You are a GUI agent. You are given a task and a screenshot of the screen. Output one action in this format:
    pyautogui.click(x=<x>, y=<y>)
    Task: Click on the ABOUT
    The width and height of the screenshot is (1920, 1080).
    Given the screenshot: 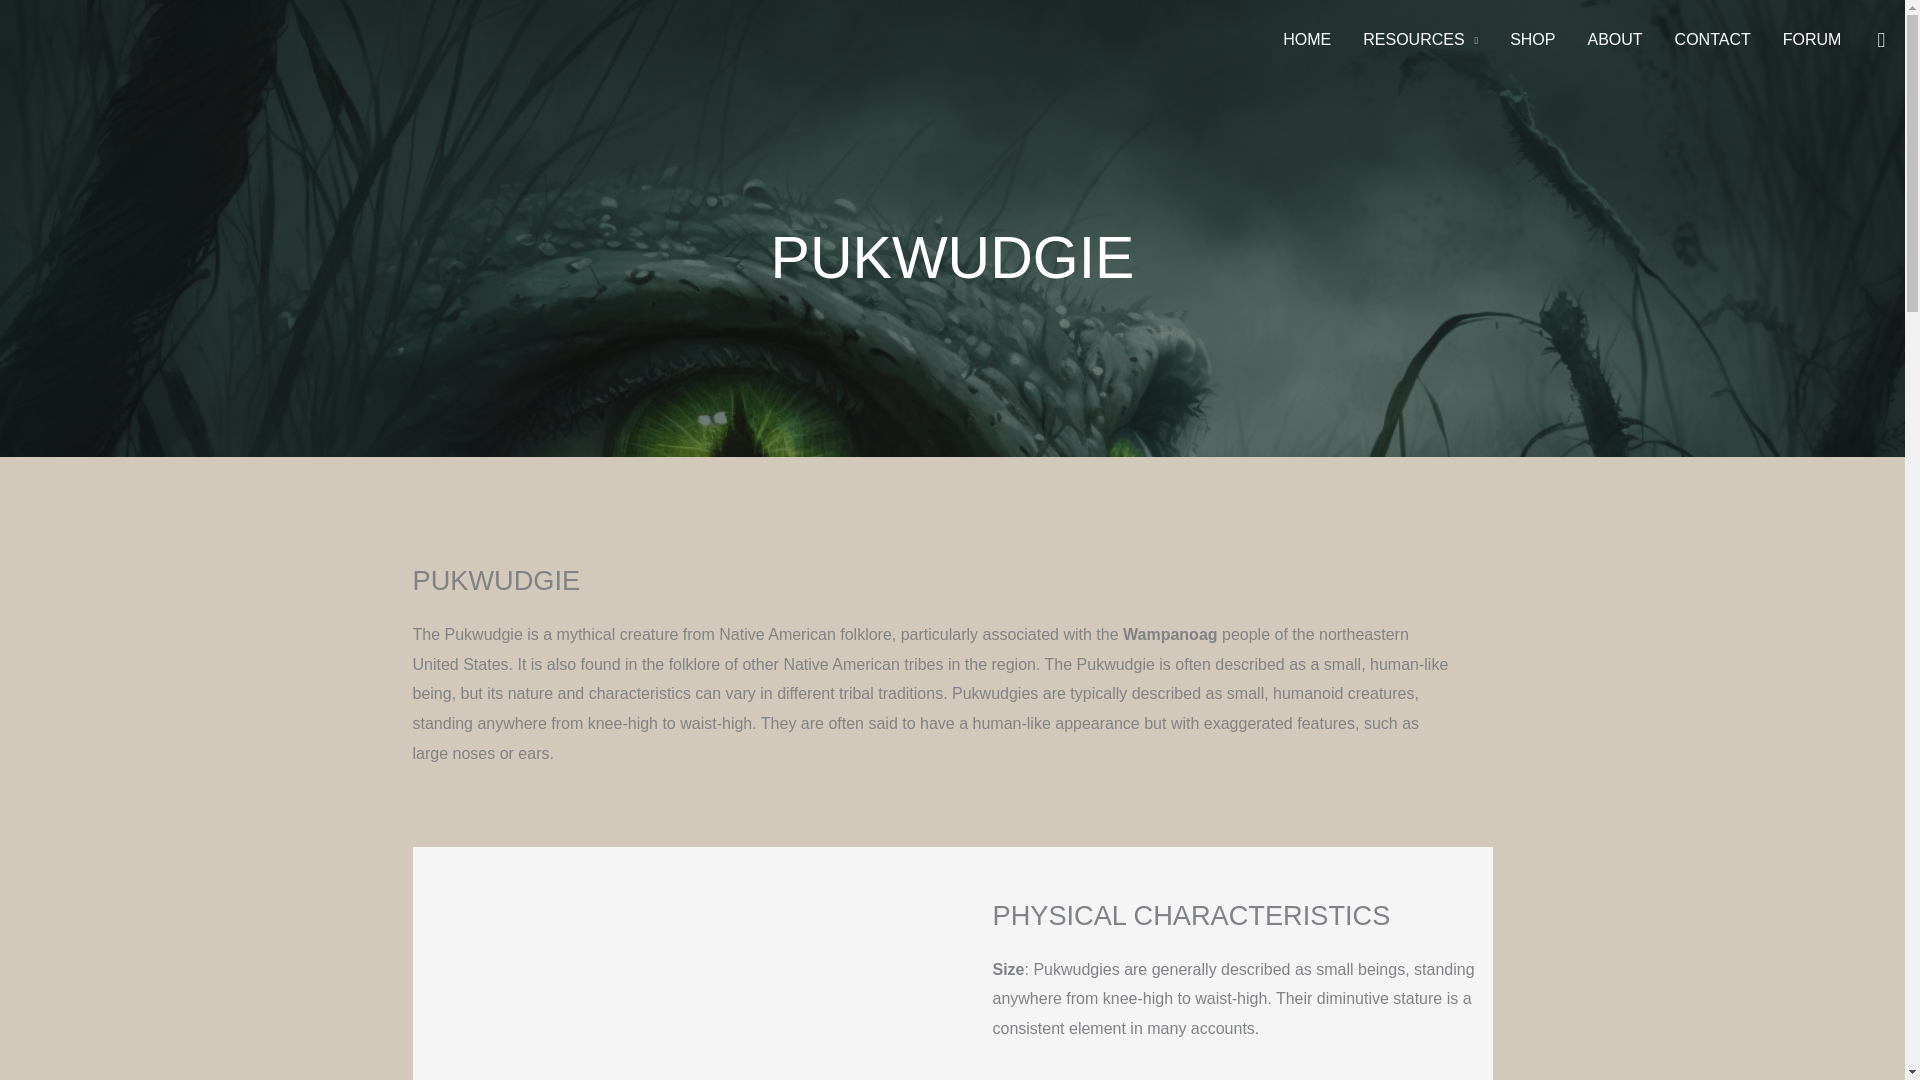 What is the action you would take?
    pyautogui.click(x=1614, y=40)
    